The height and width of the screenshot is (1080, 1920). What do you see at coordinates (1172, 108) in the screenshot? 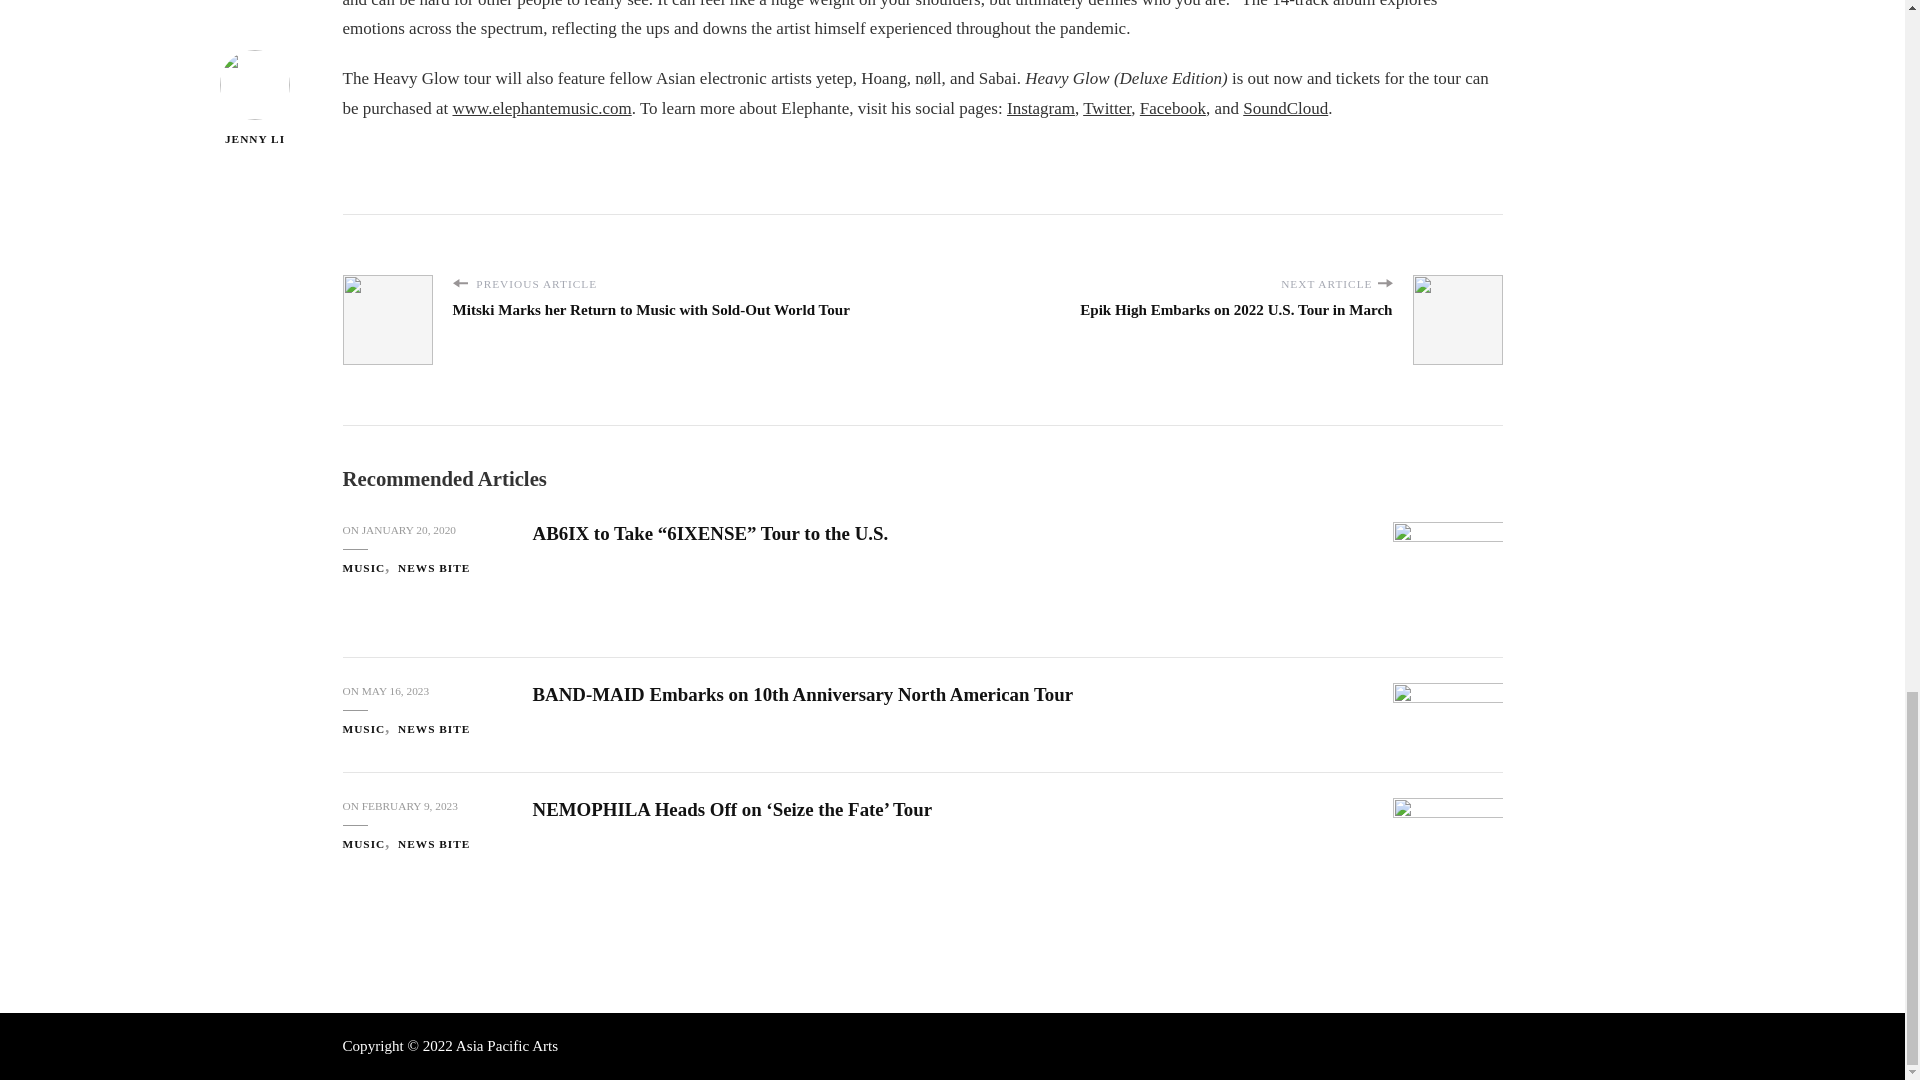
I see `Facebook` at bounding box center [1172, 108].